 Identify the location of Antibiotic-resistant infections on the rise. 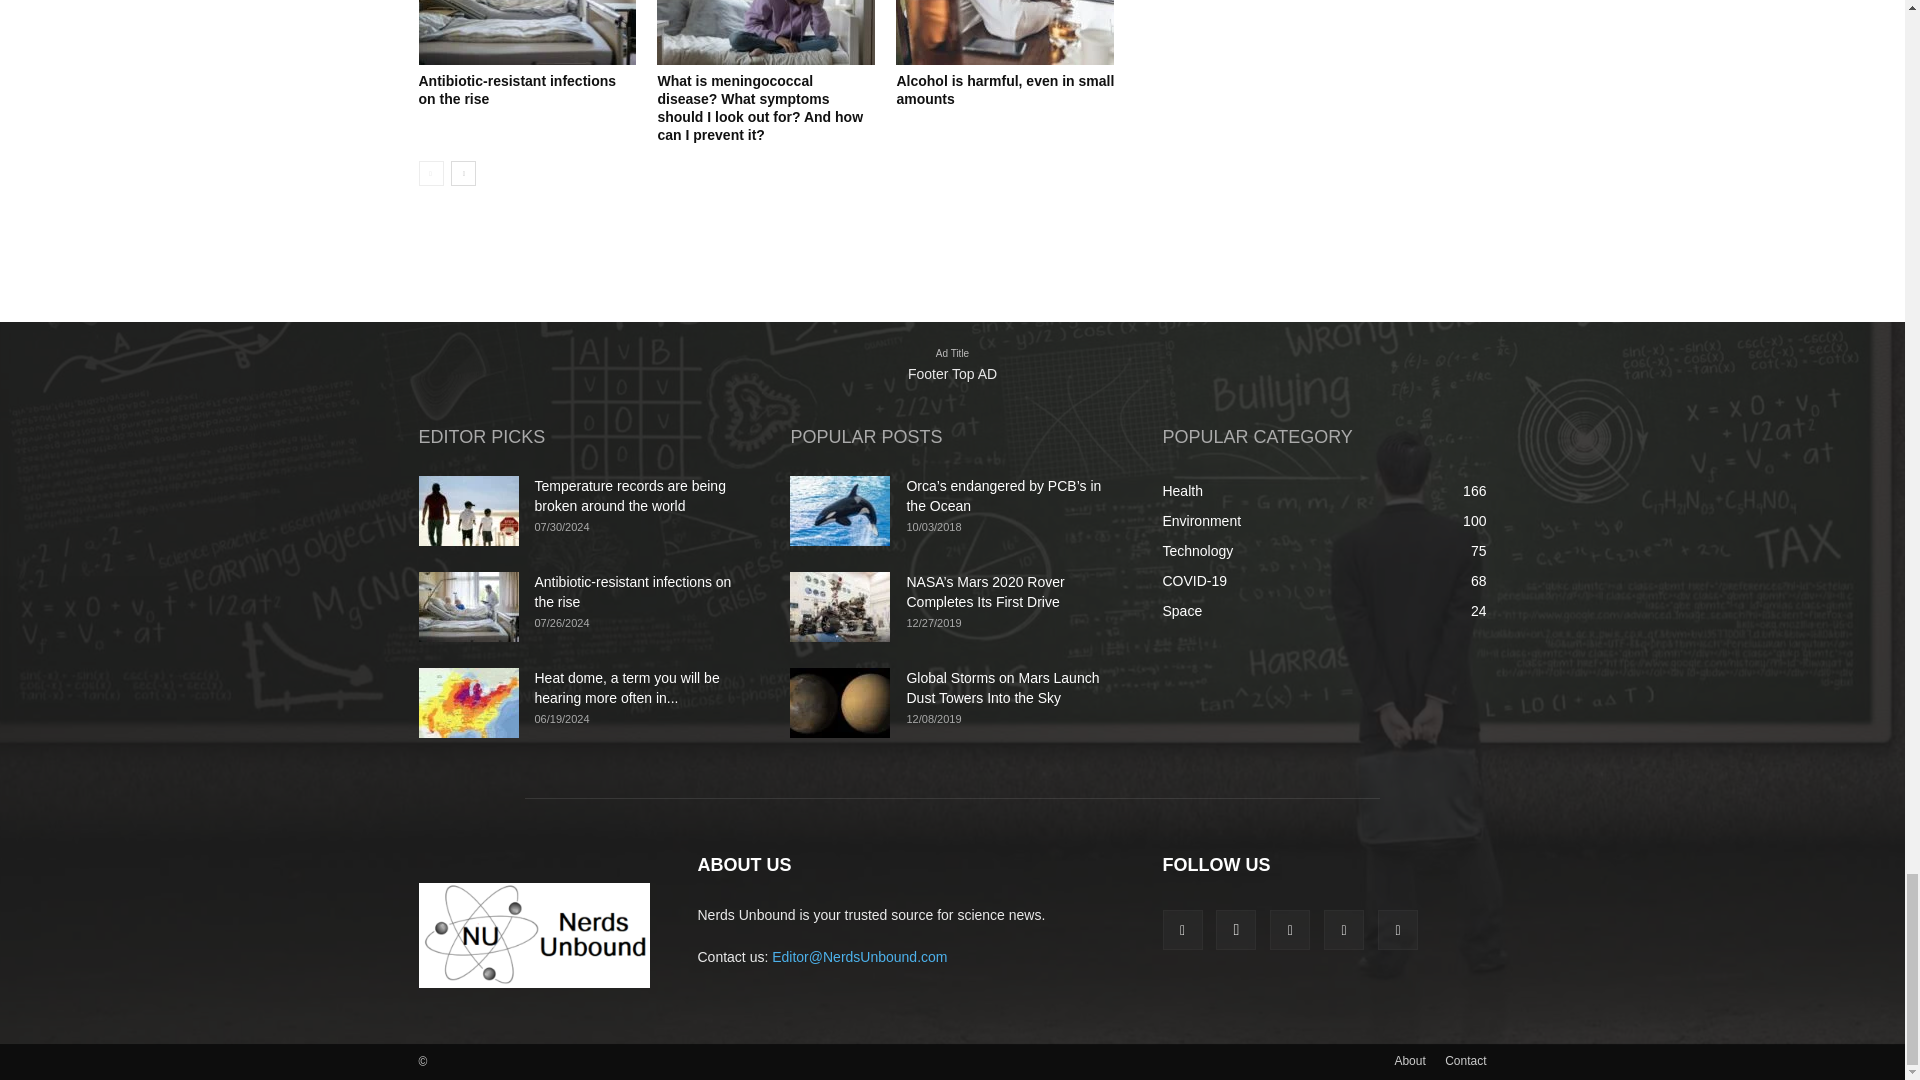
(526, 32).